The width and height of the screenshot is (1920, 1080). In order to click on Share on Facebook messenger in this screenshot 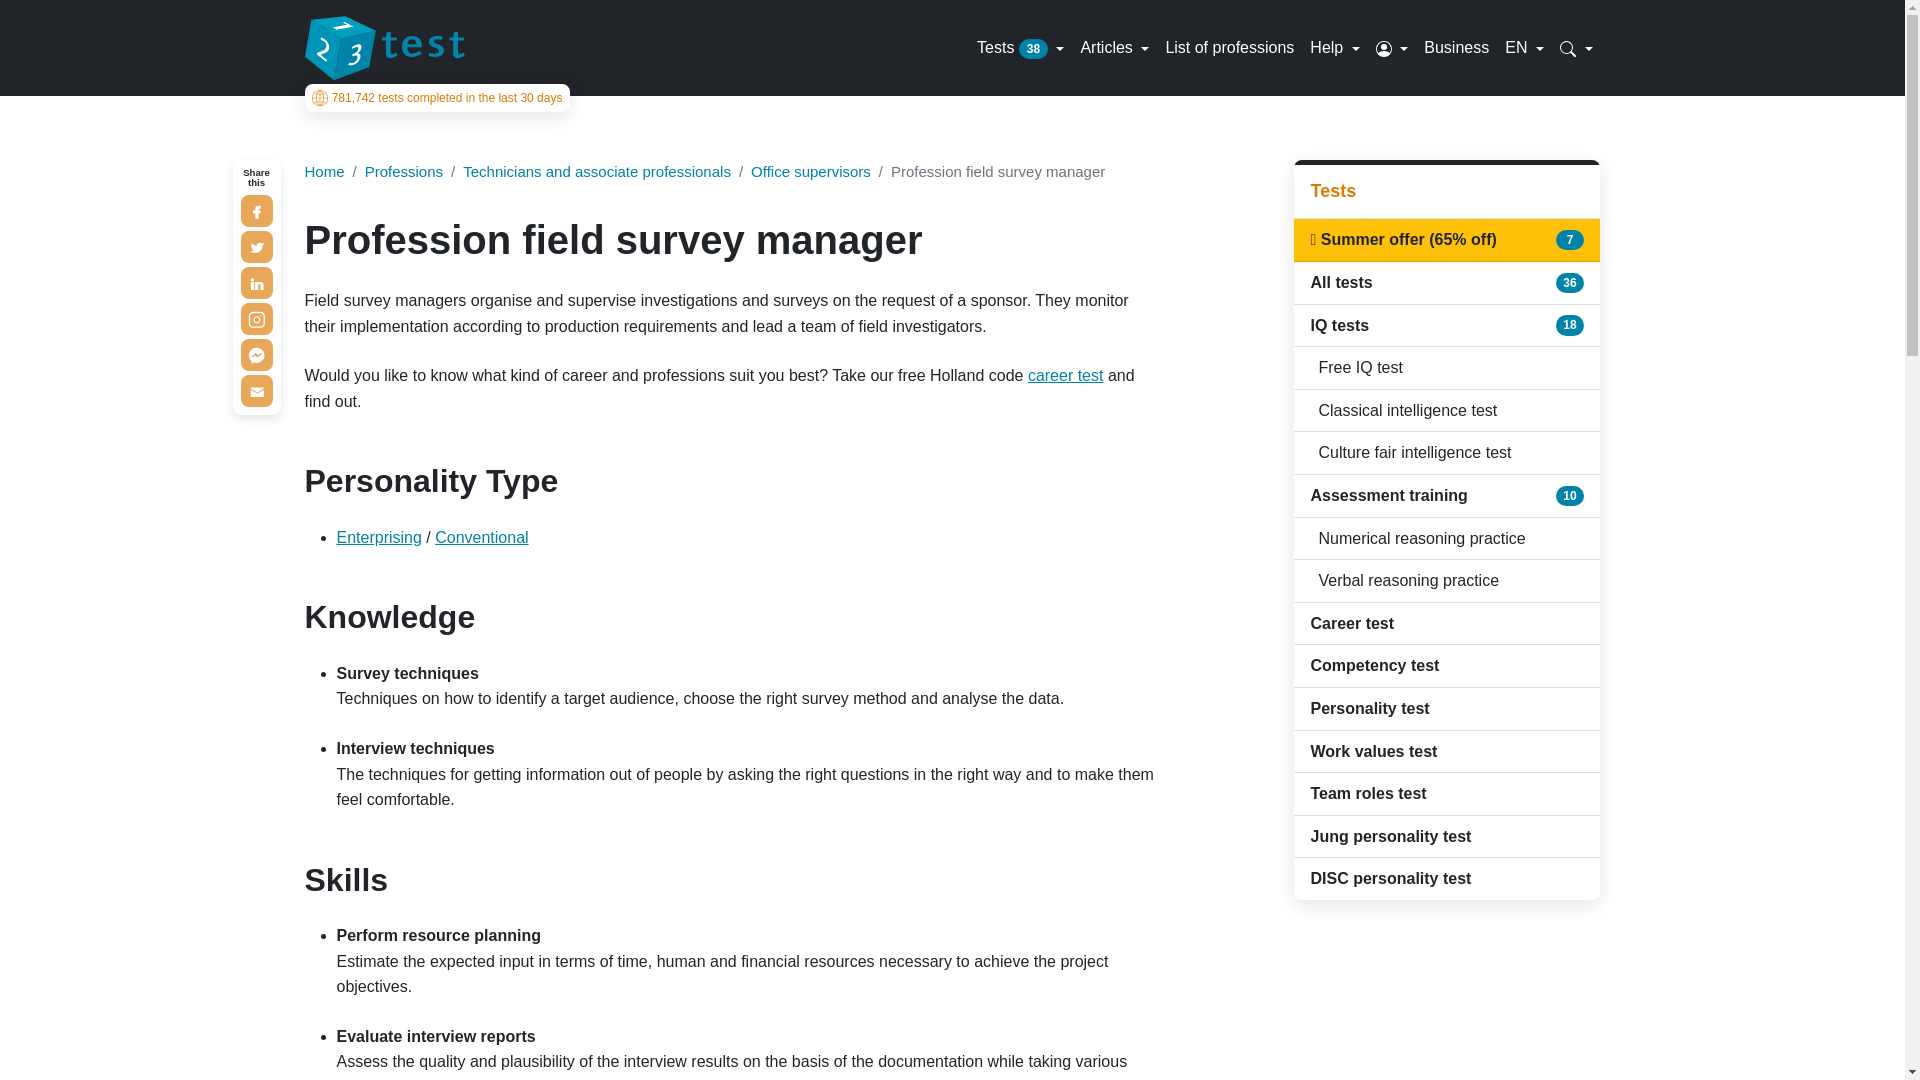, I will do `click(256, 355)`.